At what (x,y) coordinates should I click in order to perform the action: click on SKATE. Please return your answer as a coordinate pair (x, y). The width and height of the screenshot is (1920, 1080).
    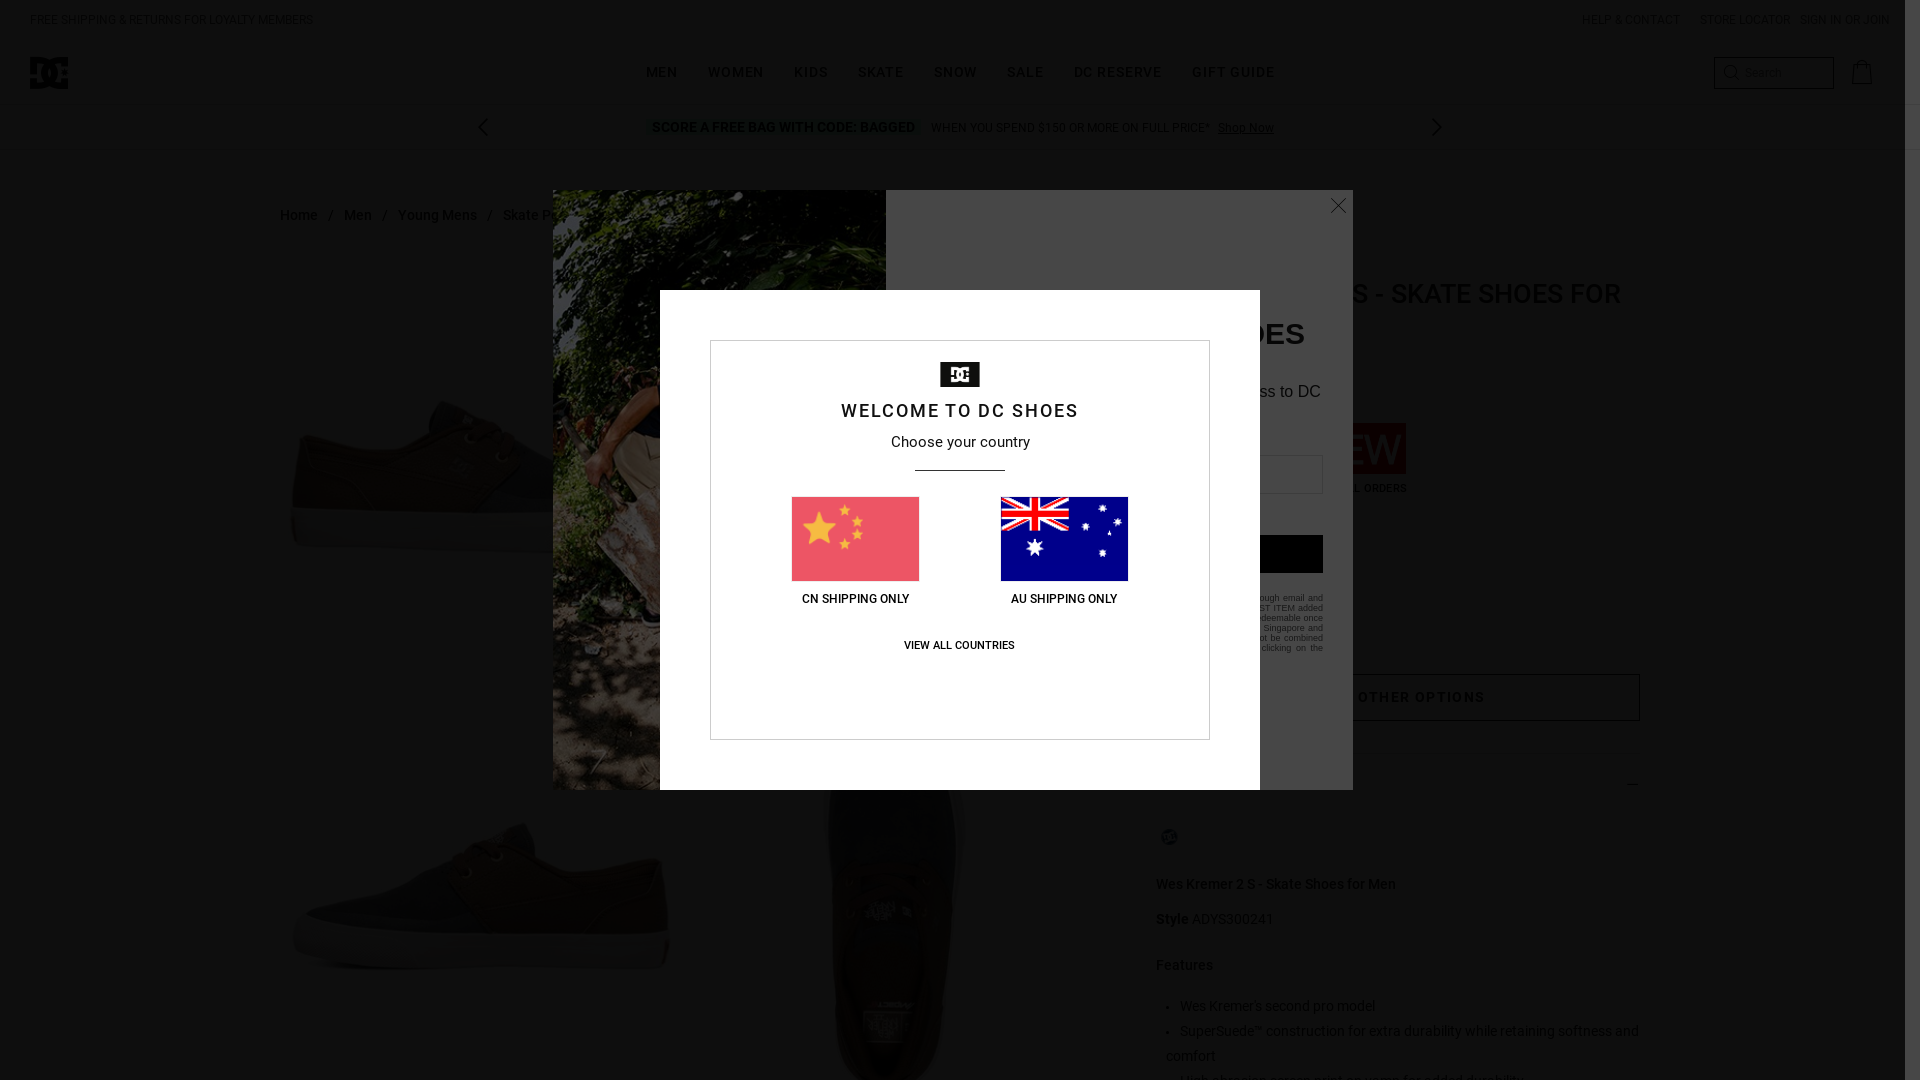
    Looking at the image, I should click on (881, 65).